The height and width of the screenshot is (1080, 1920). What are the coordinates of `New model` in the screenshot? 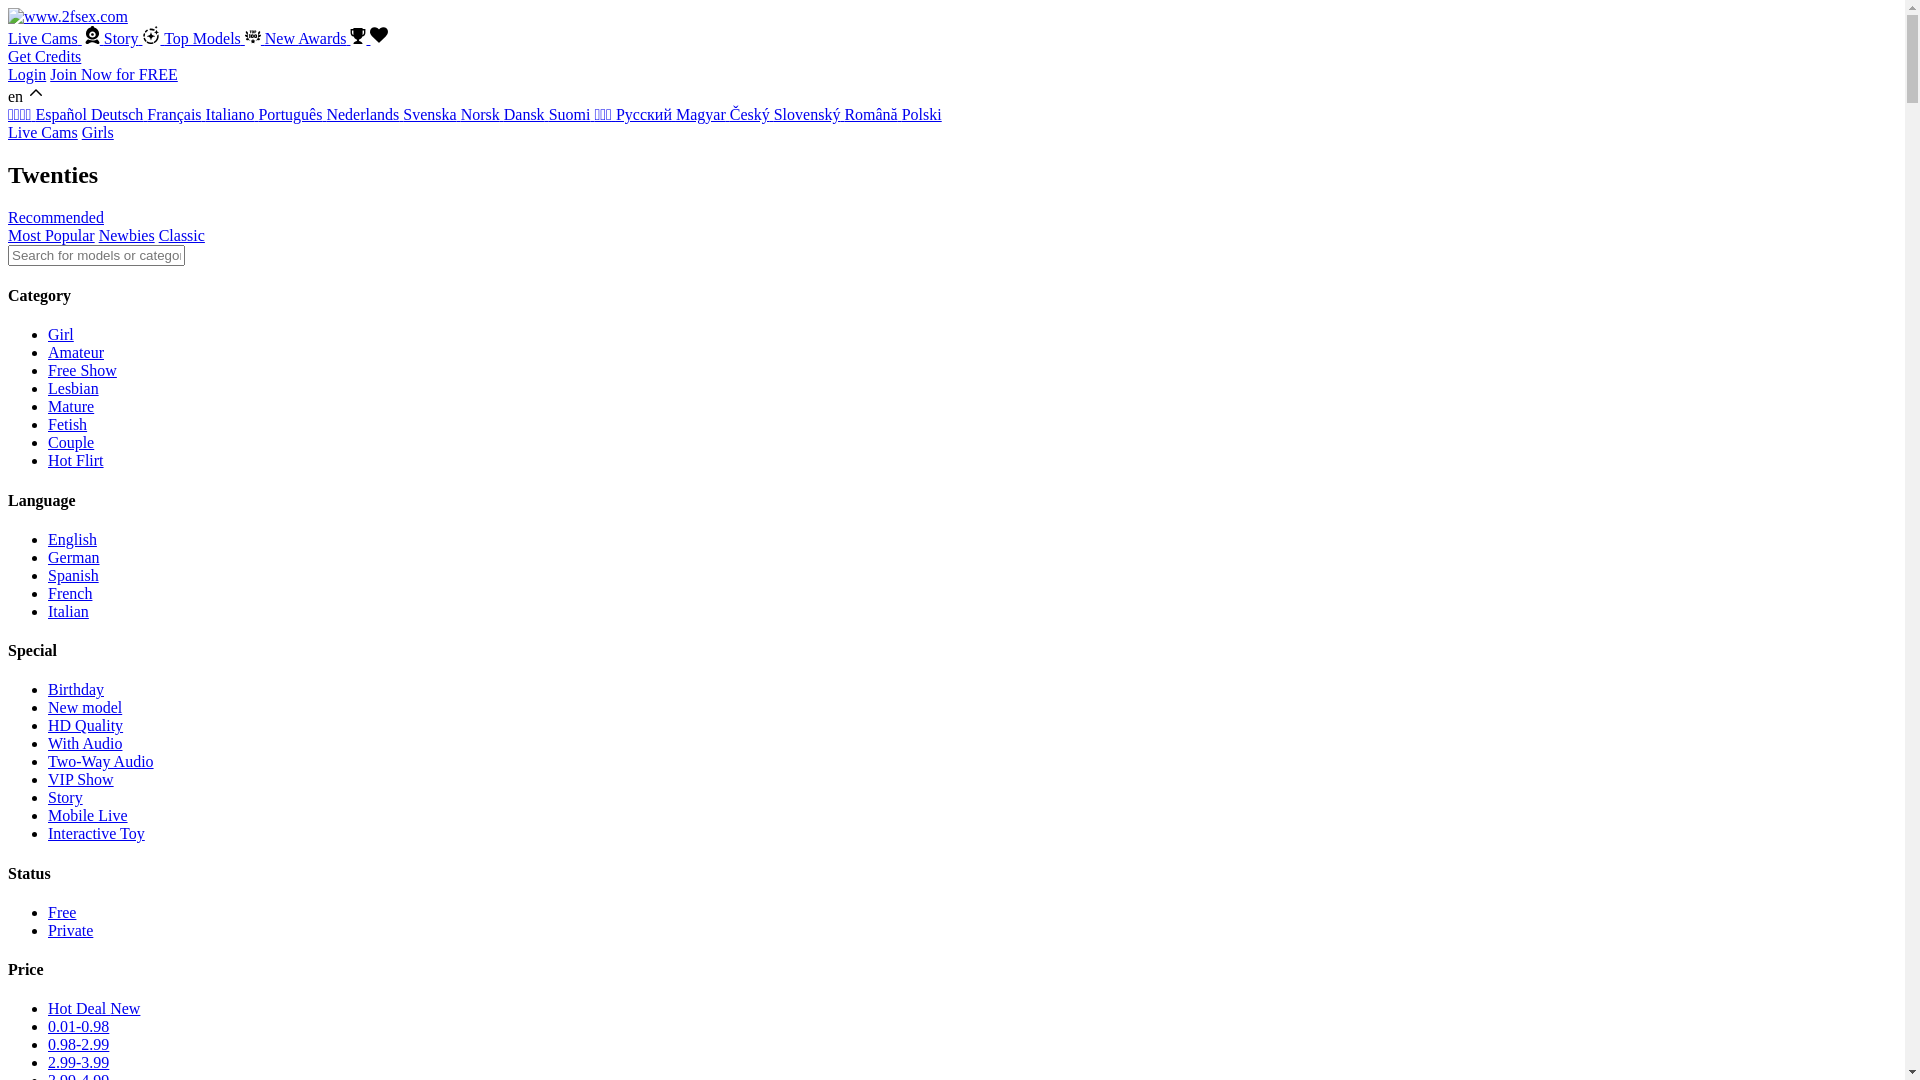 It's located at (85, 708).